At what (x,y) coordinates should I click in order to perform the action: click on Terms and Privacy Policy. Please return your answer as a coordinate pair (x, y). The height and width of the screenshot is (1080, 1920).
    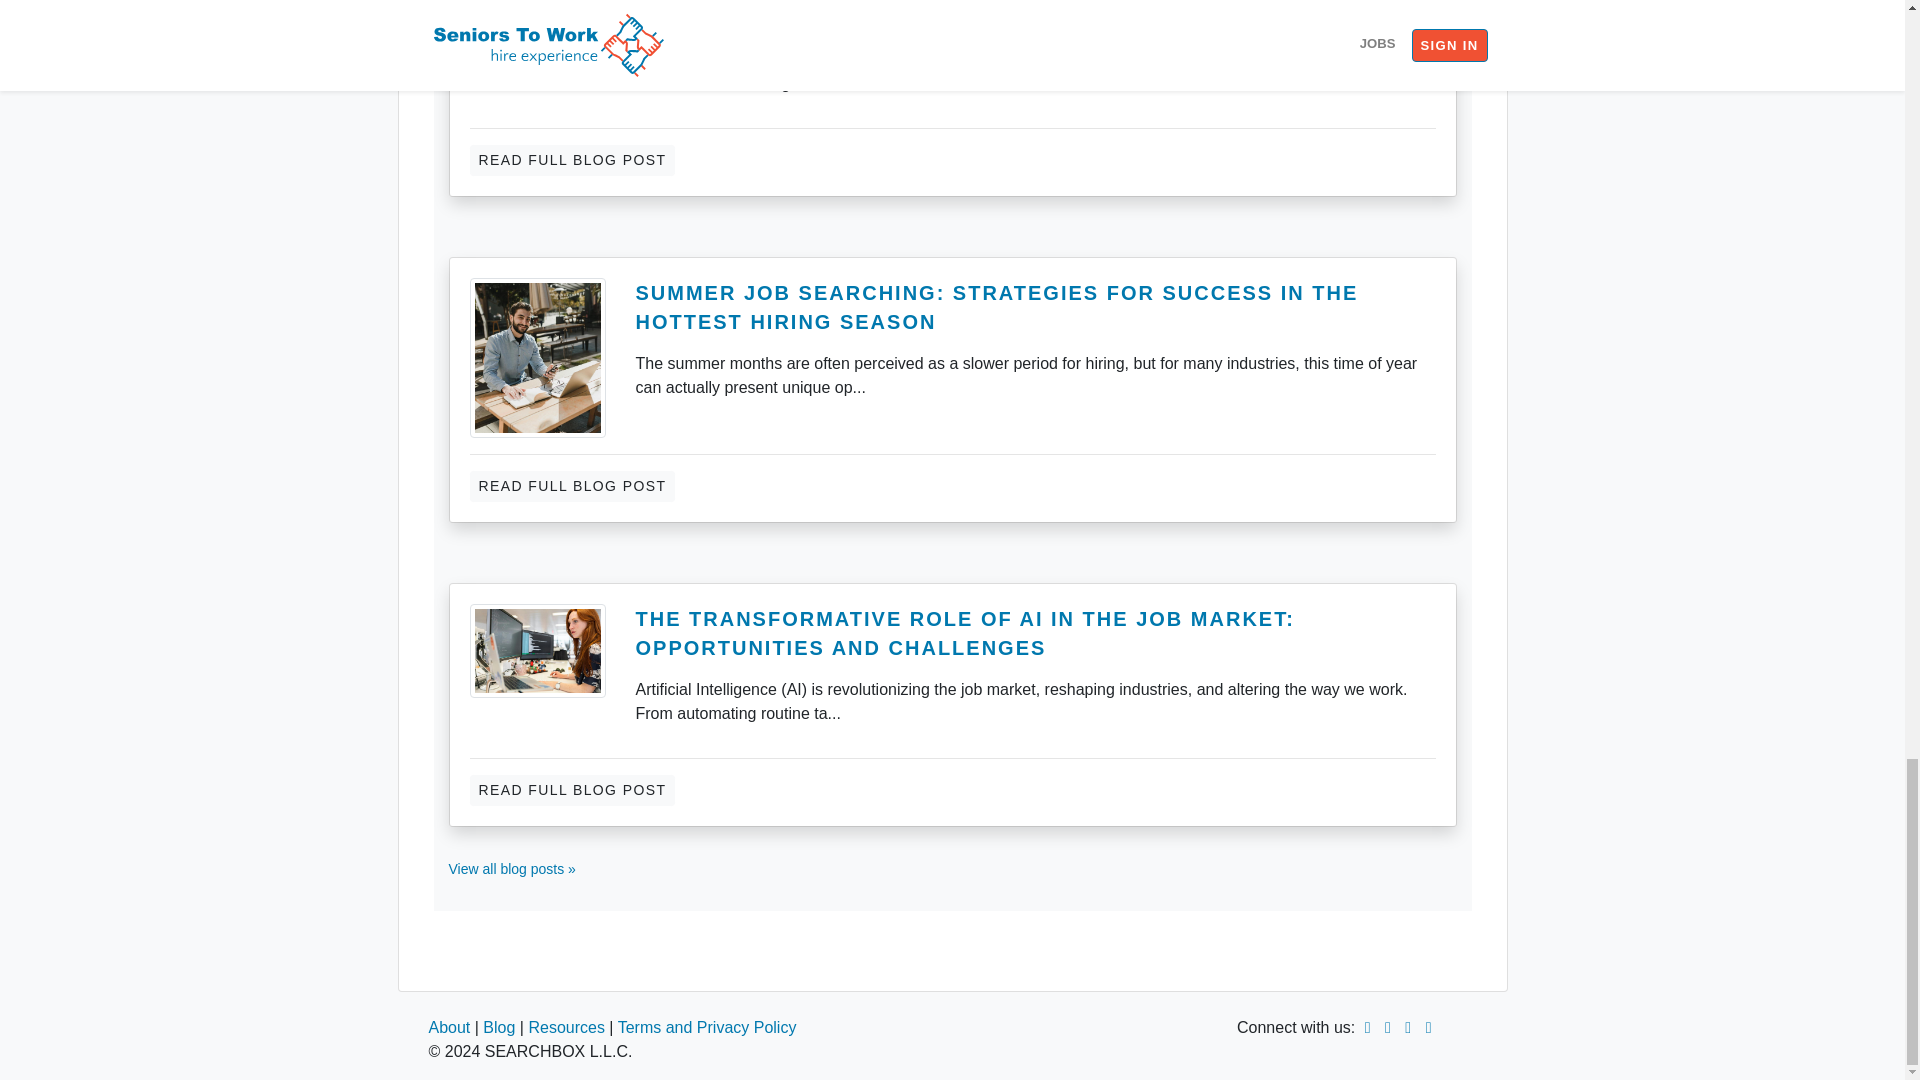
    Looking at the image, I should click on (707, 1027).